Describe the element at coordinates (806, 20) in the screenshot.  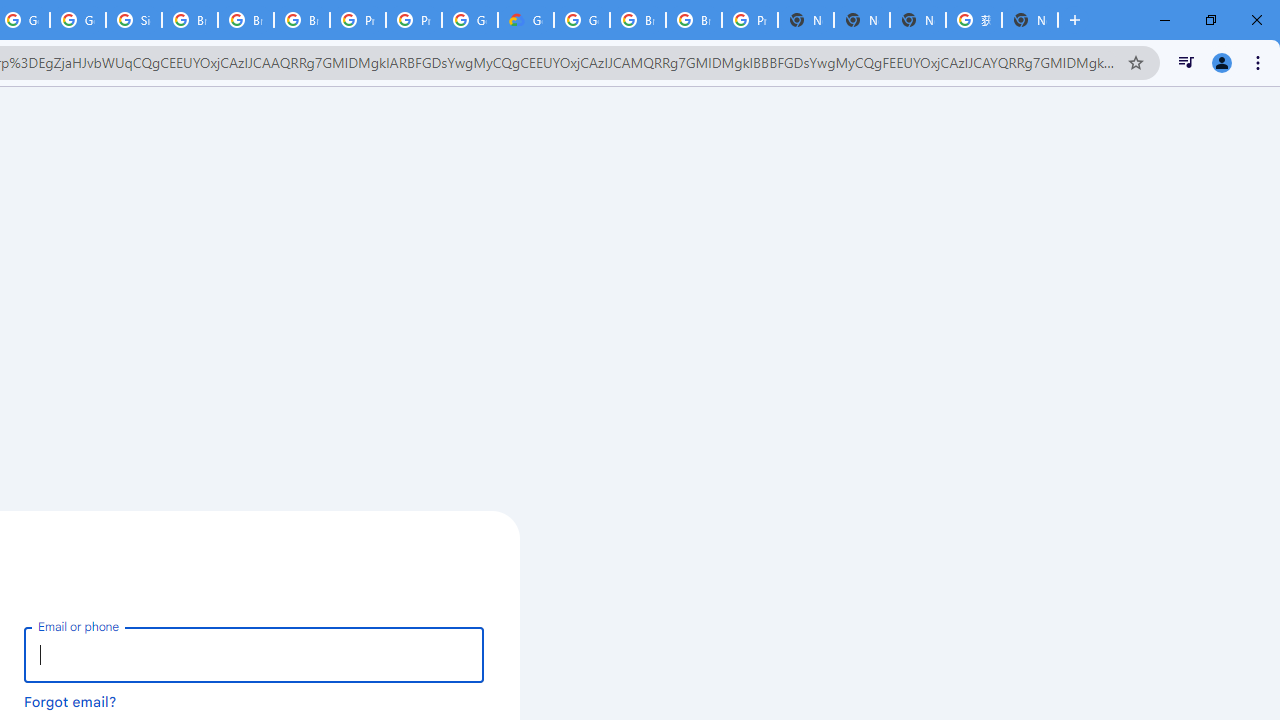
I see `New Tab` at that location.